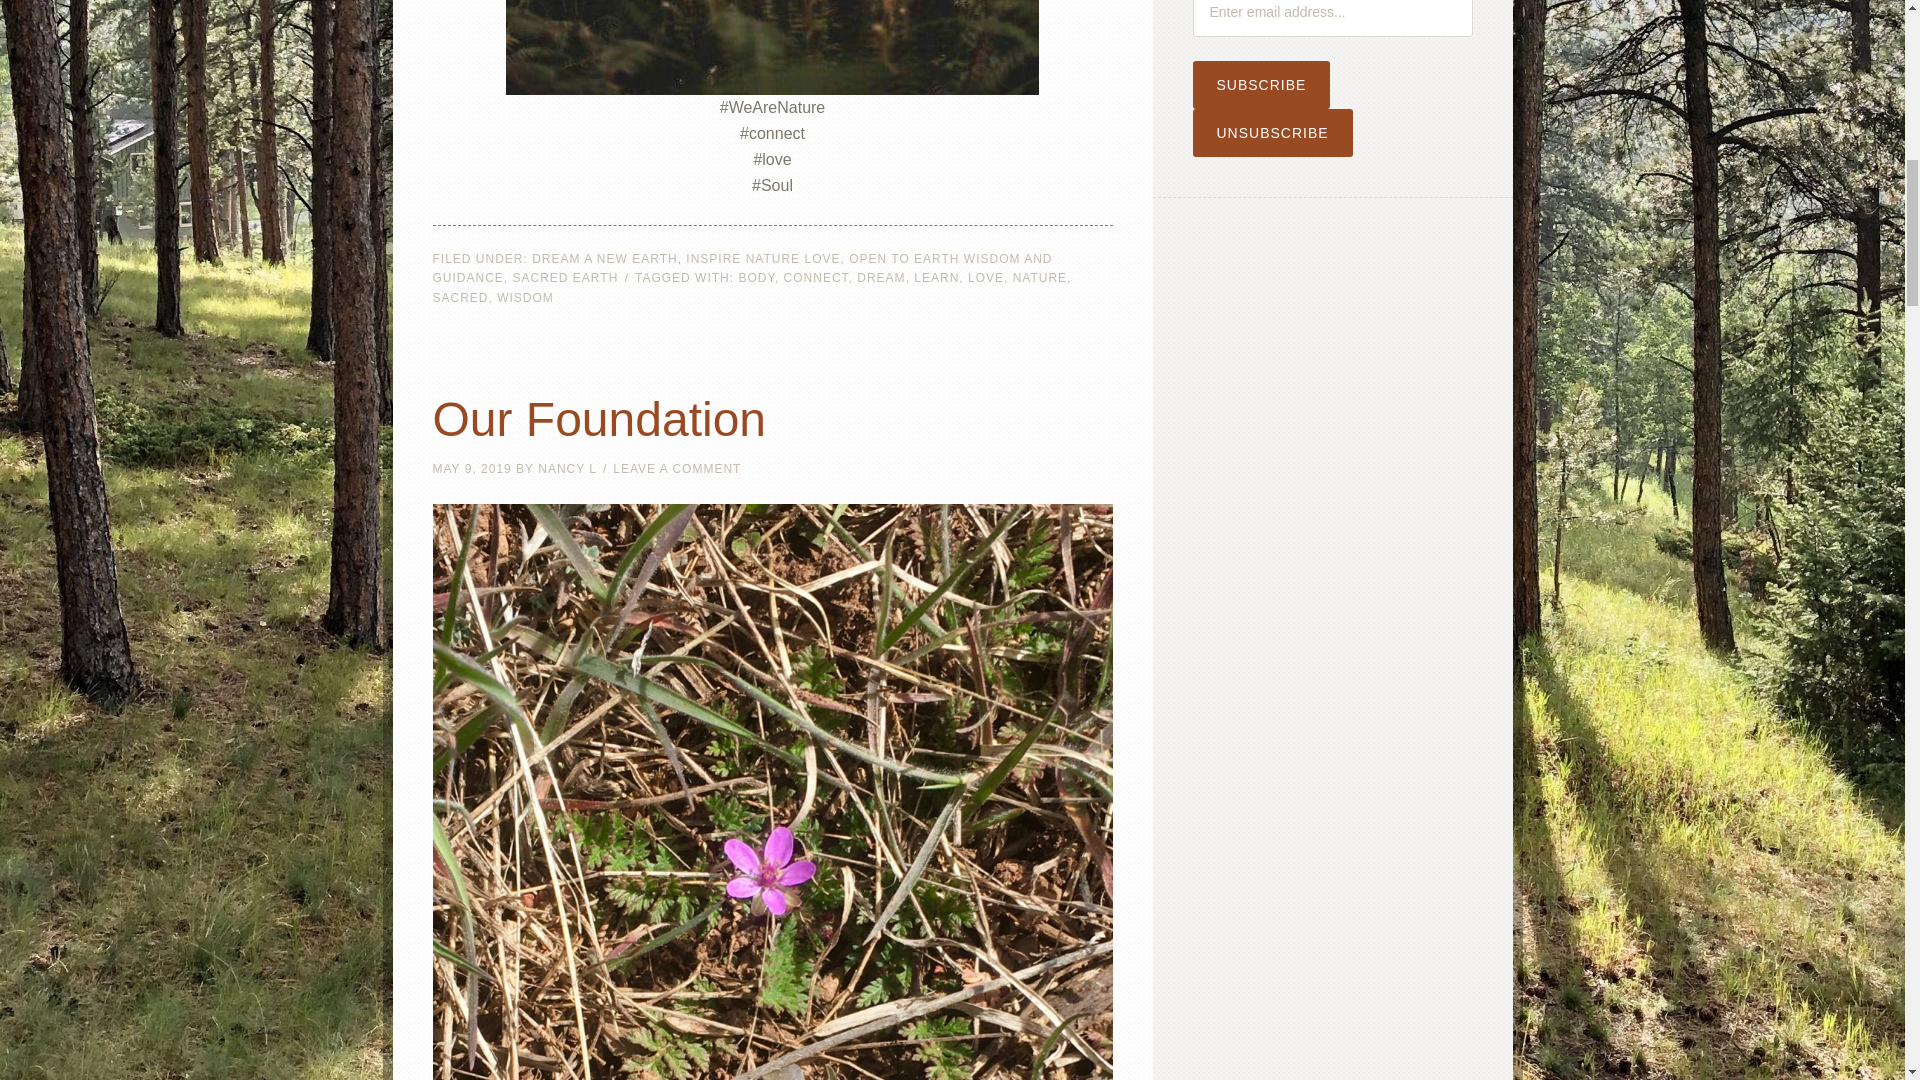 The height and width of the screenshot is (1080, 1920). What do you see at coordinates (762, 258) in the screenshot?
I see `INSPIRE NATURE LOVE` at bounding box center [762, 258].